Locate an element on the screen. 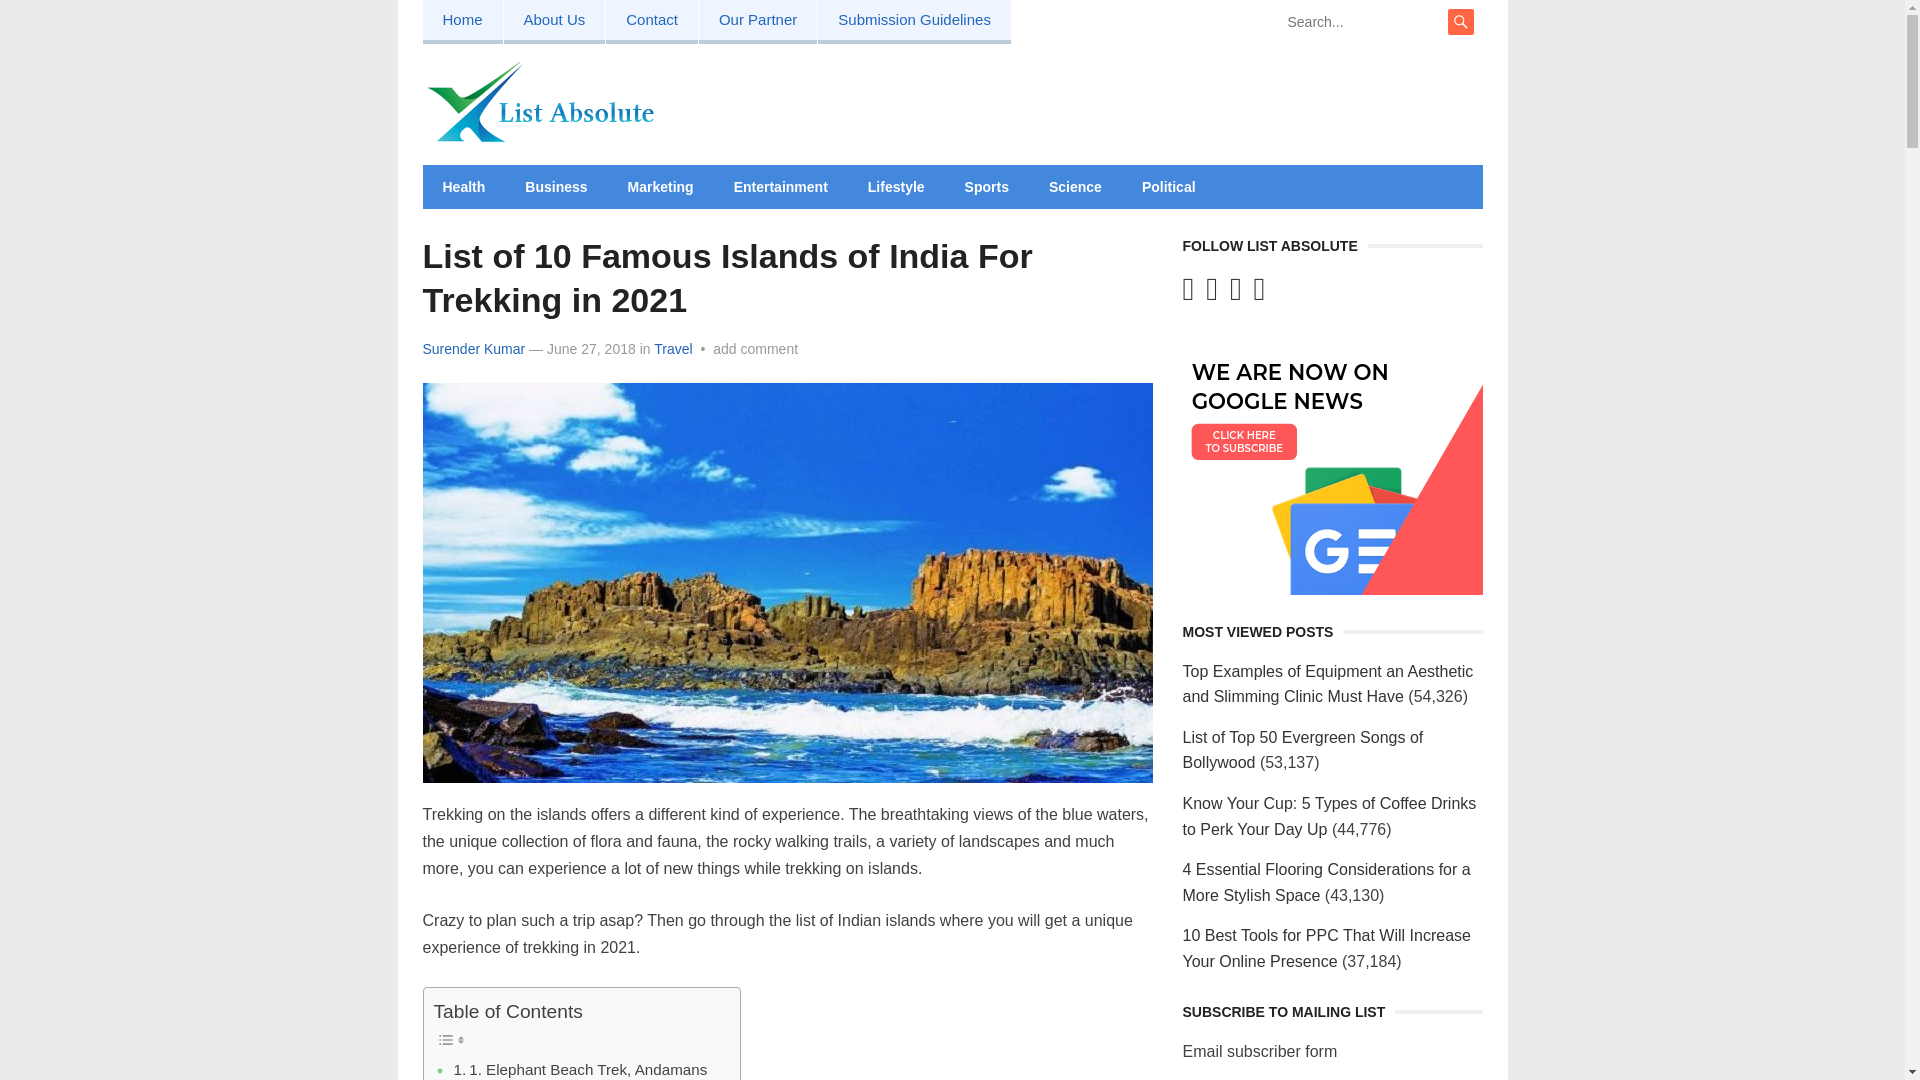 This screenshot has width=1920, height=1080. Business is located at coordinates (555, 187).